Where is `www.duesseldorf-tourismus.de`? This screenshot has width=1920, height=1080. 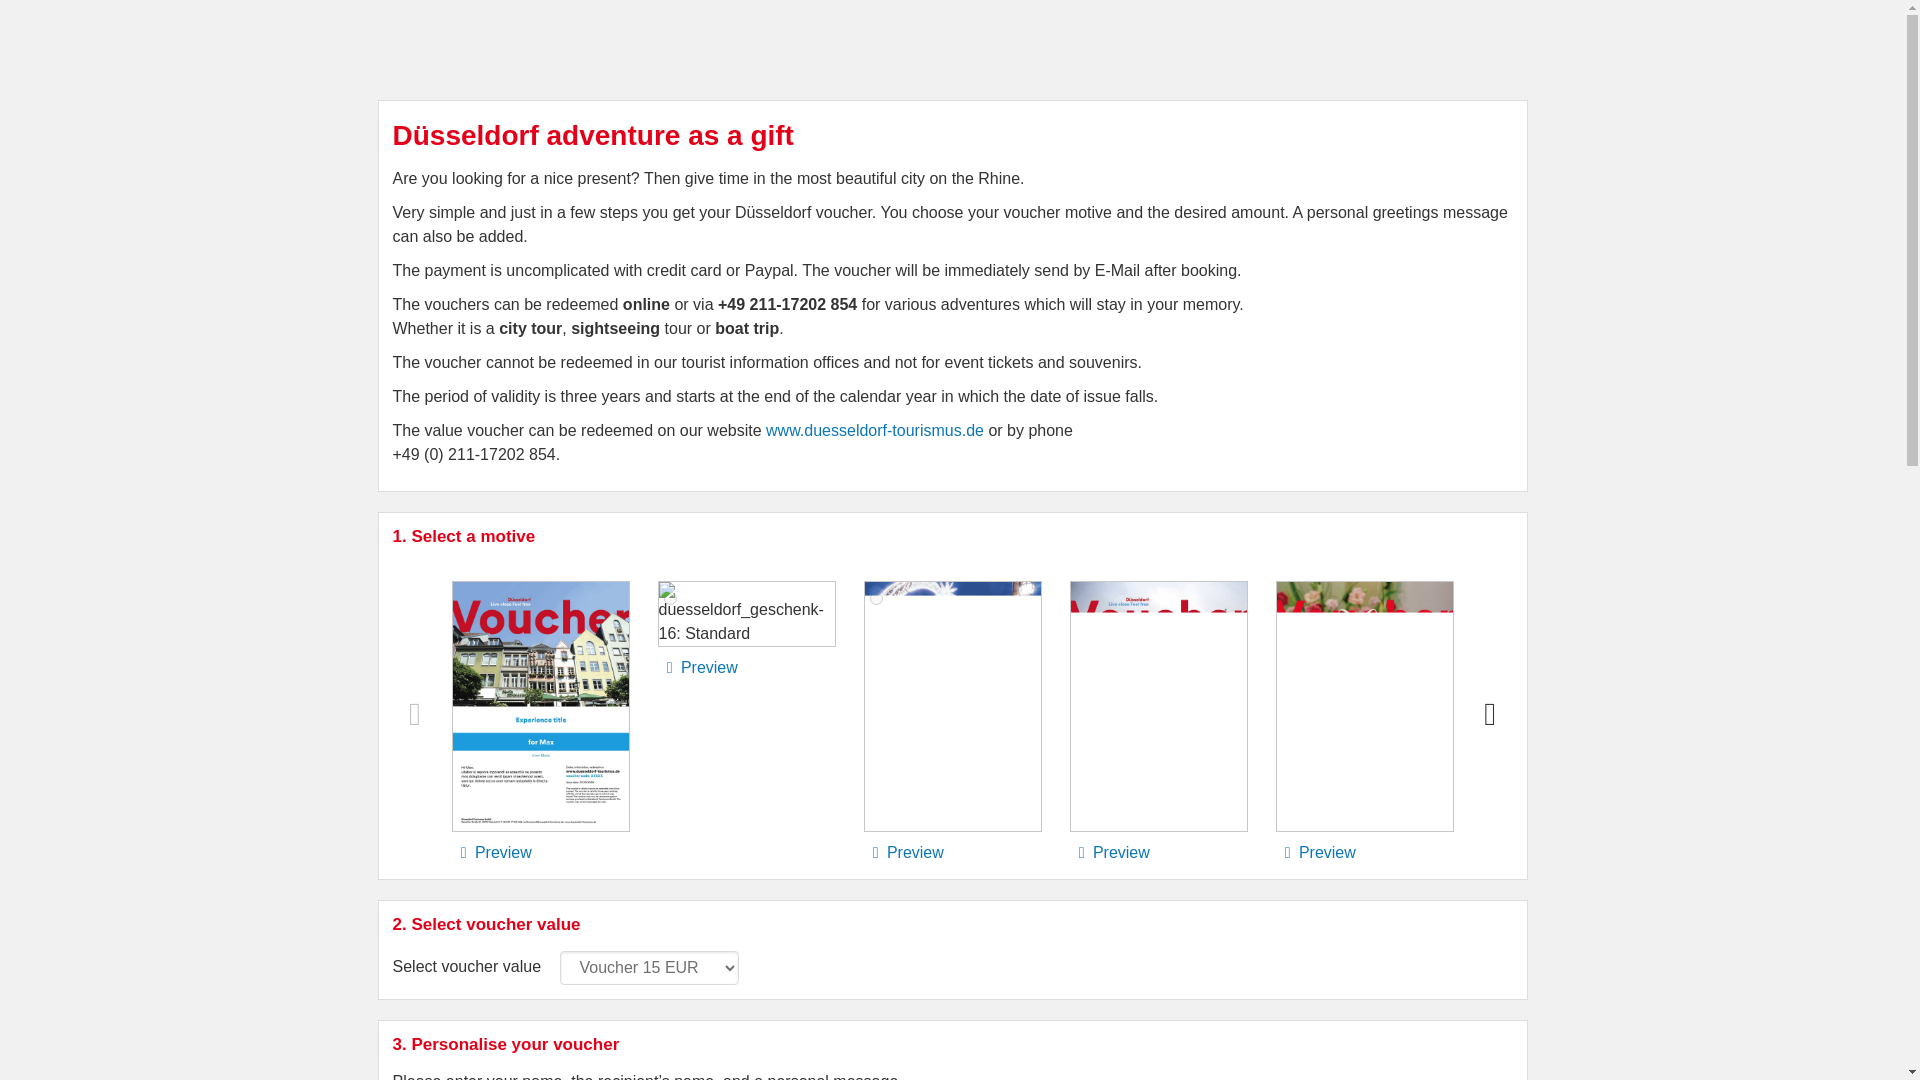 www.duesseldorf-tourismus.de is located at coordinates (874, 430).